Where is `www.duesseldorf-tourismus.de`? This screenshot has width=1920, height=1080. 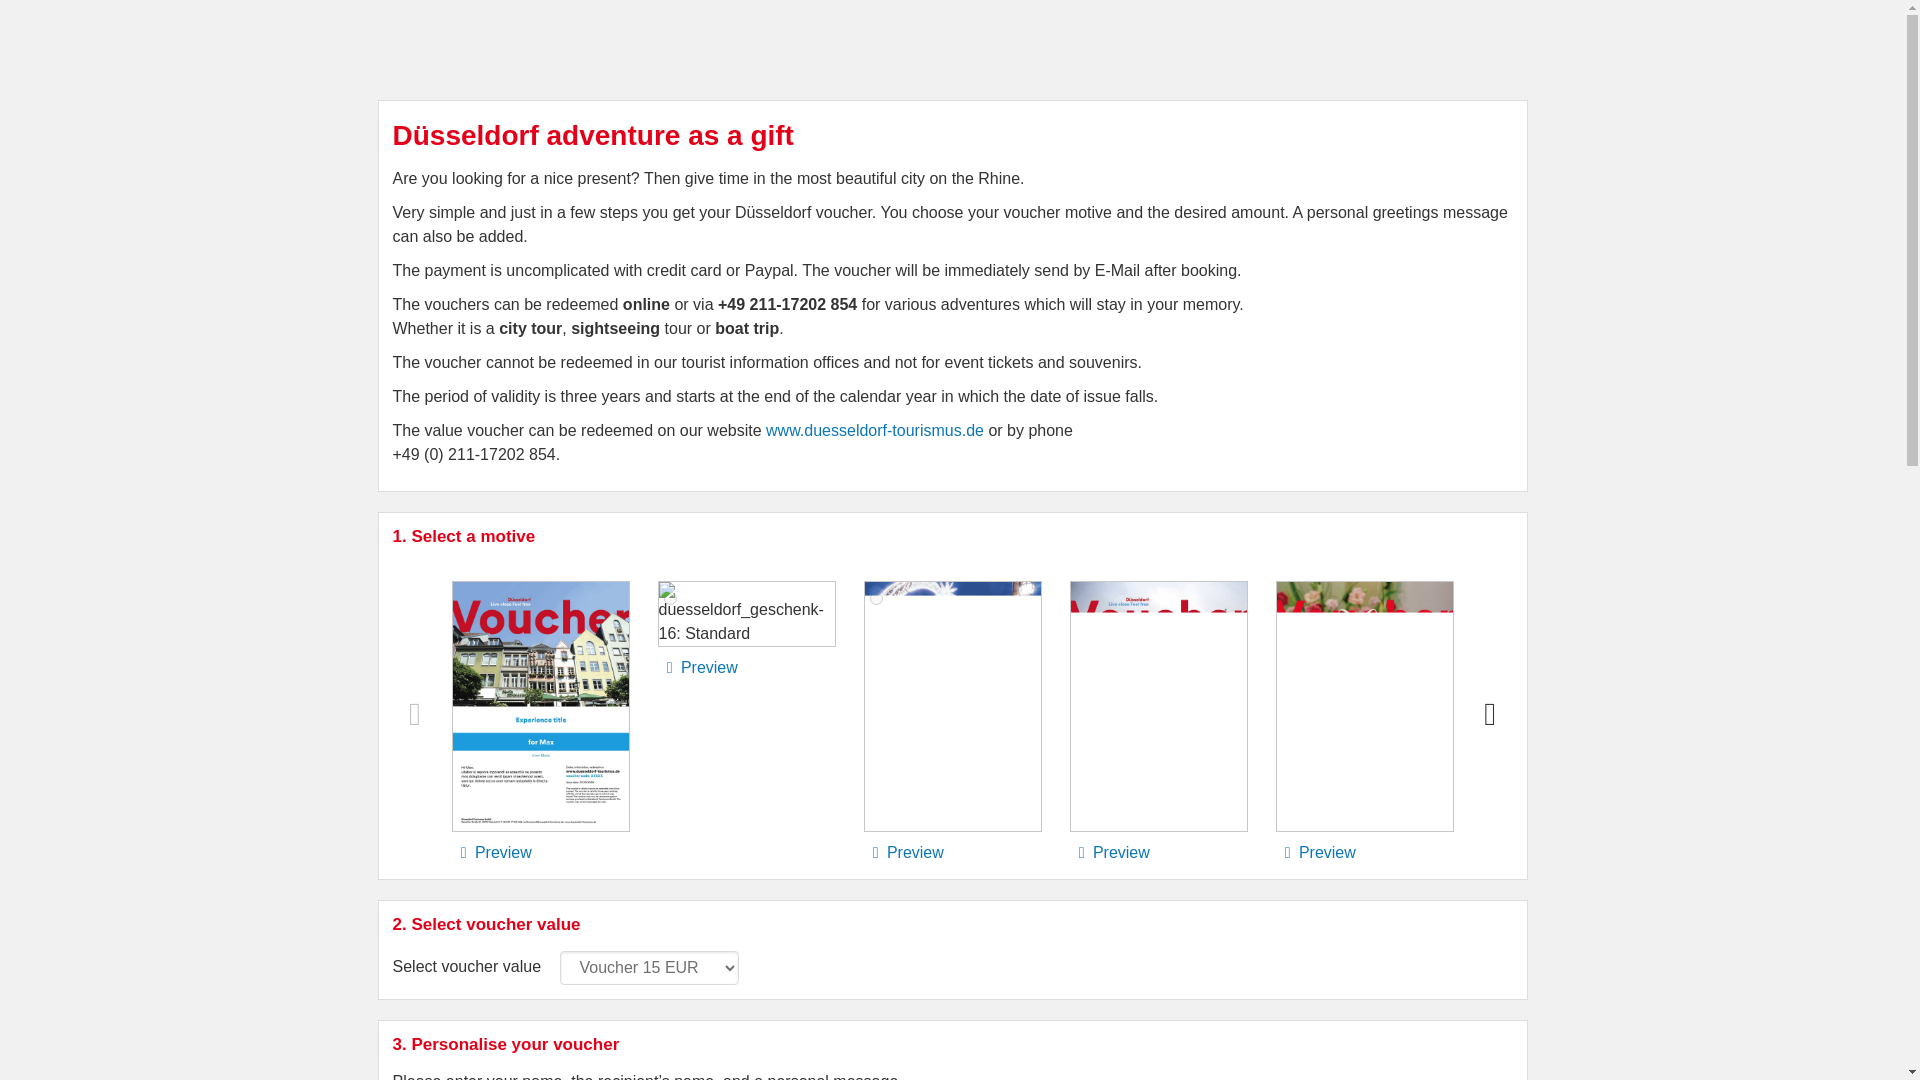 www.duesseldorf-tourismus.de is located at coordinates (874, 430).